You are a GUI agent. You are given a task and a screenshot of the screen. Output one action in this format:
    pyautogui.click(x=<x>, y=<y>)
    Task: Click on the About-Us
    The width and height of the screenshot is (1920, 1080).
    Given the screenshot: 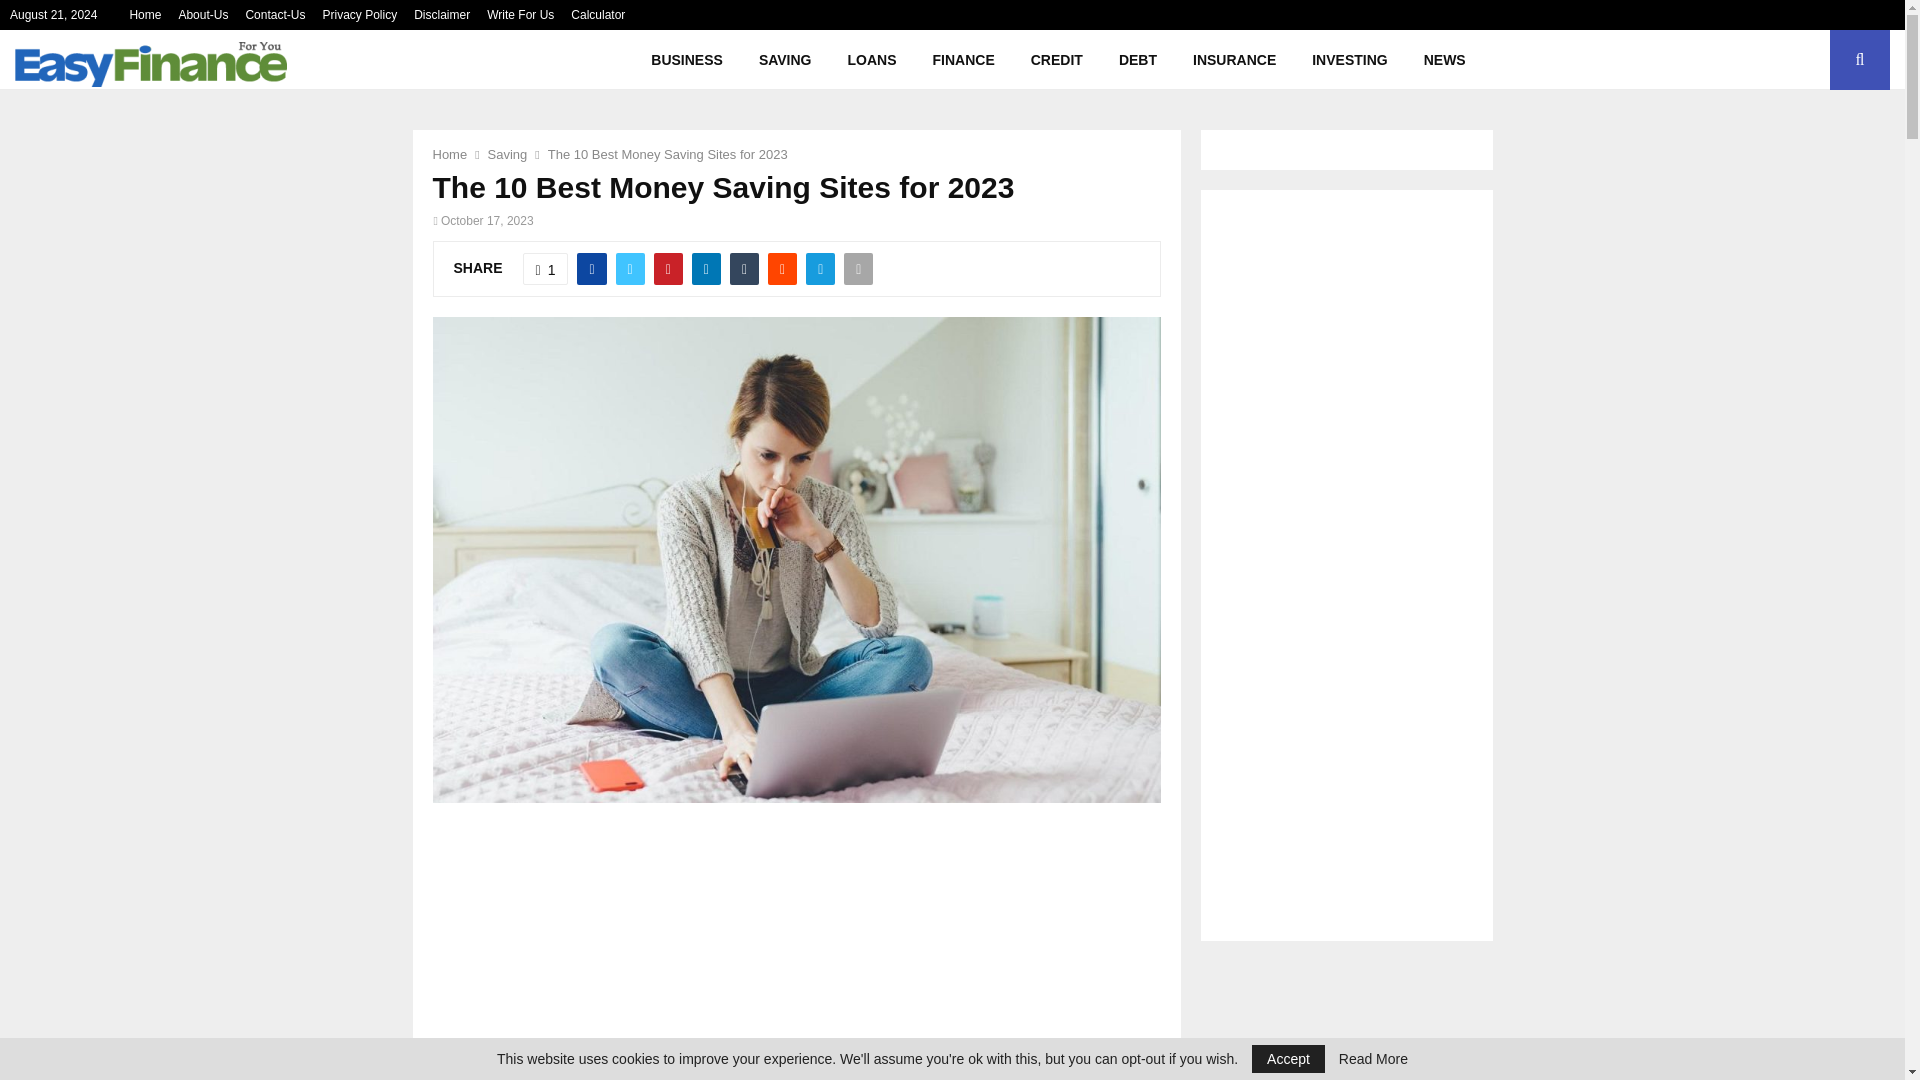 What is the action you would take?
    pyautogui.click(x=203, y=15)
    